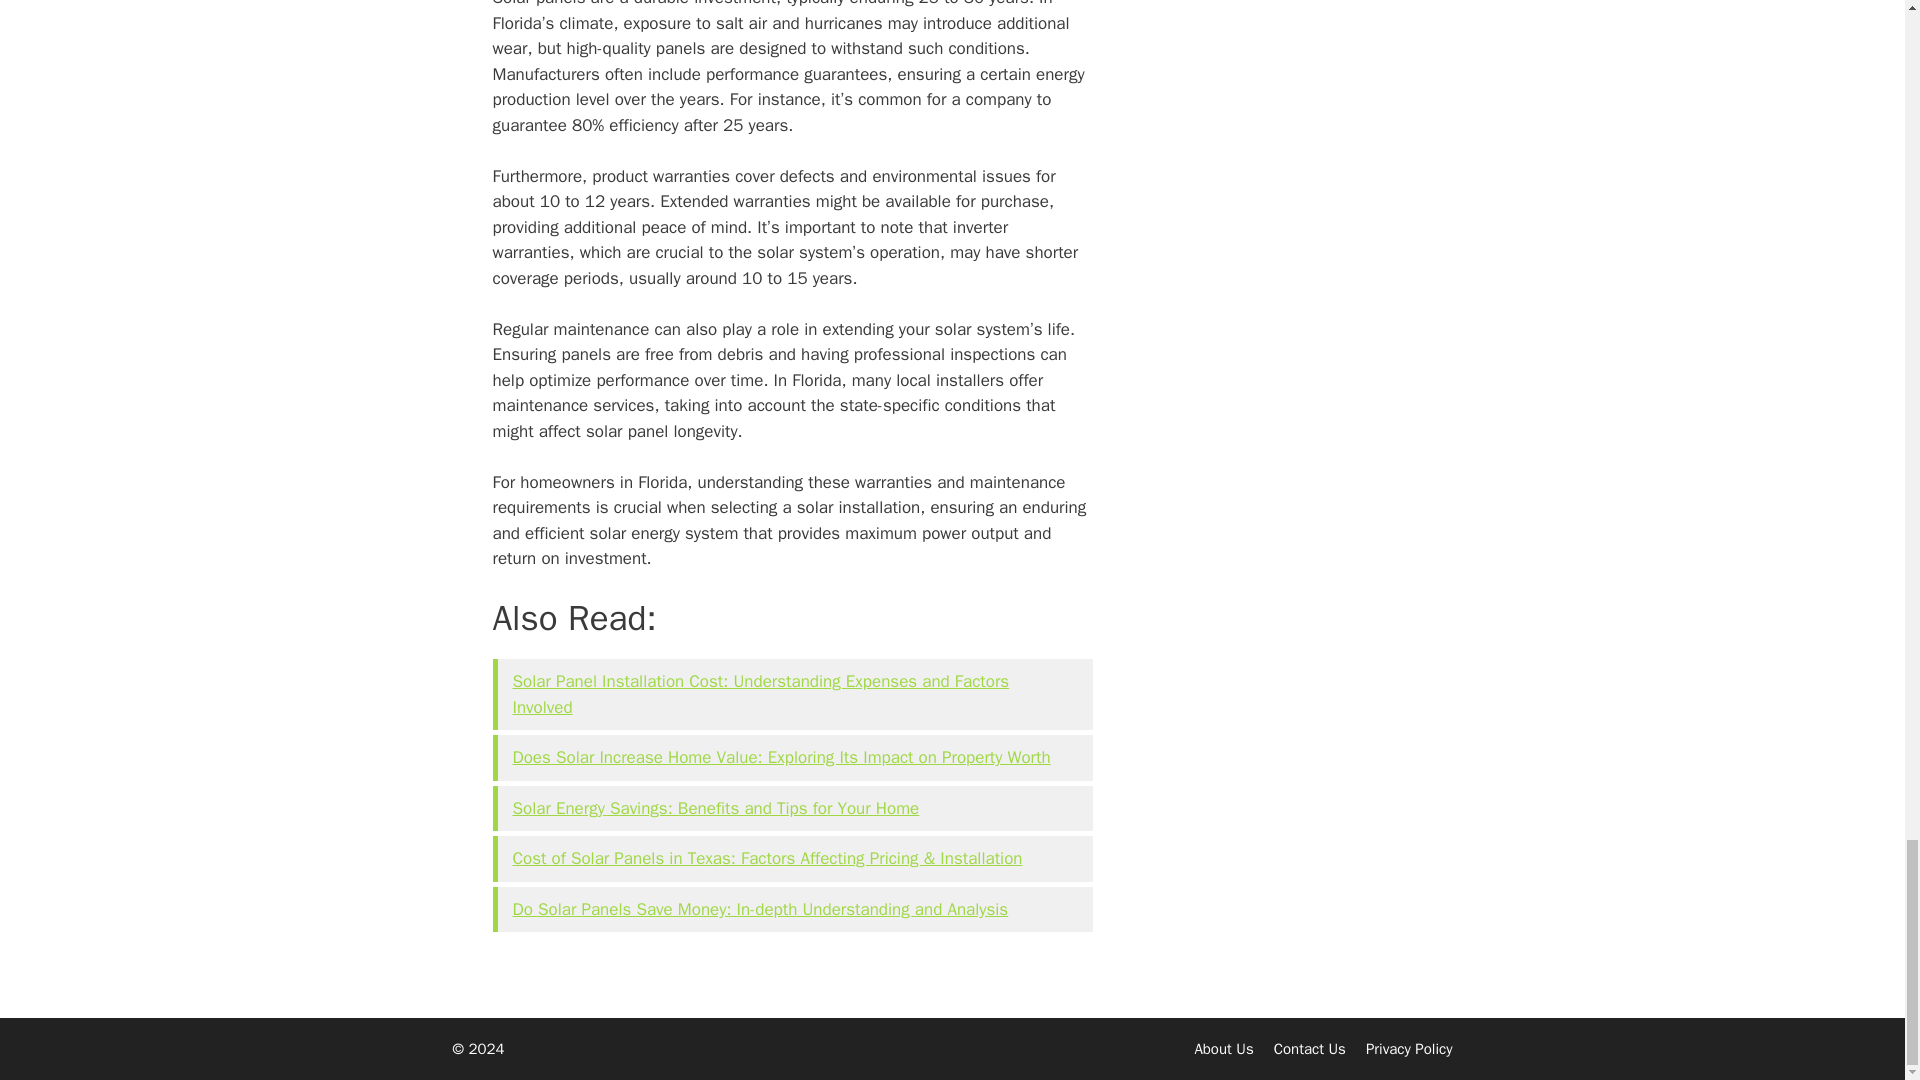 The width and height of the screenshot is (1920, 1080). Describe the element at coordinates (1310, 1049) in the screenshot. I see `Contact Us` at that location.